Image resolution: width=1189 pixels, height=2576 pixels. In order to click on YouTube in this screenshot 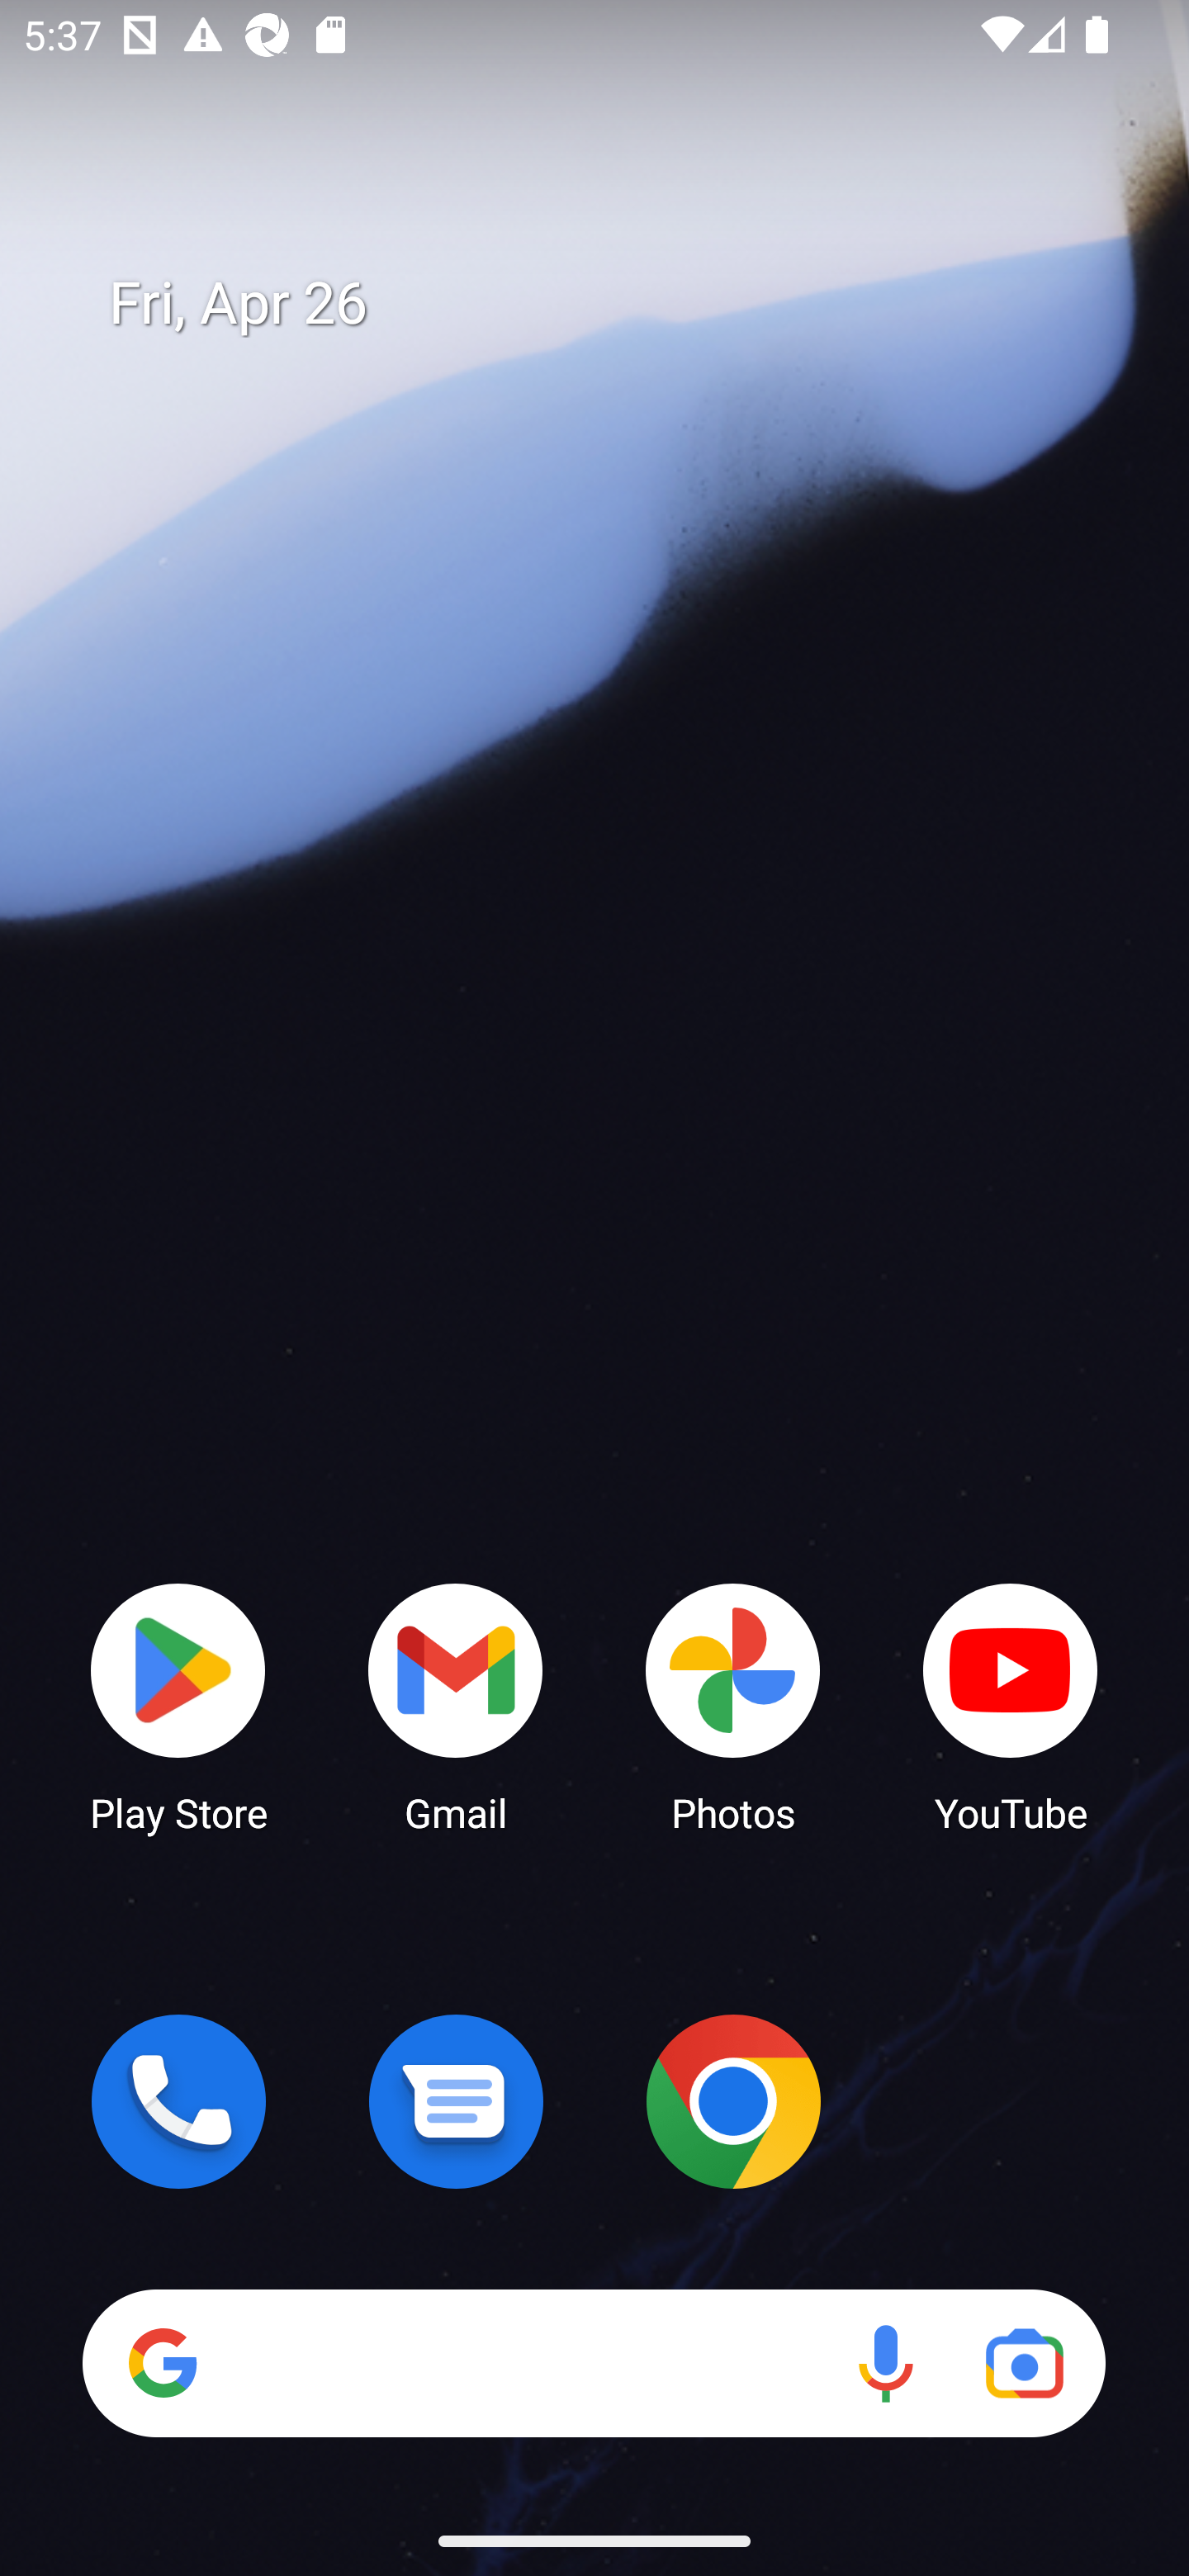, I will do `click(1011, 1706)`.